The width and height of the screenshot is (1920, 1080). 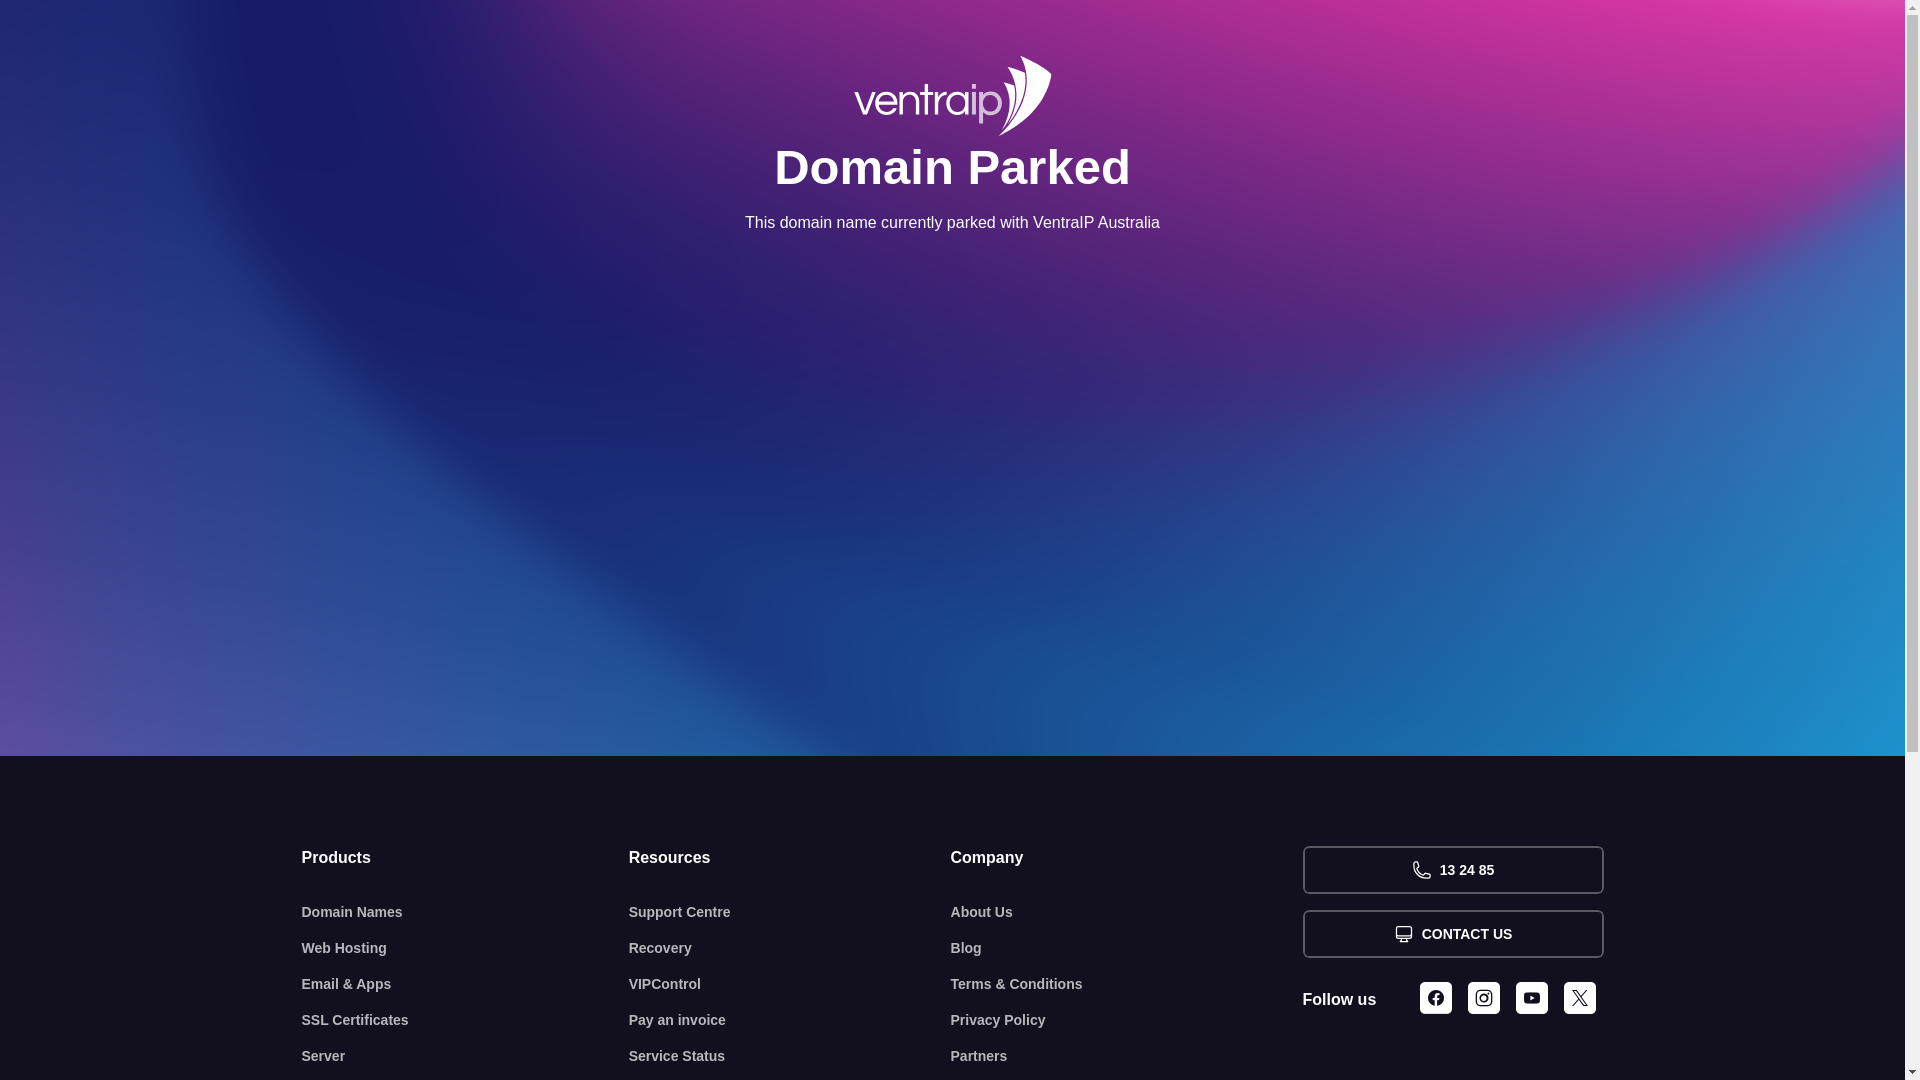 What do you see at coordinates (790, 912) in the screenshot?
I see `Support Centre` at bounding box center [790, 912].